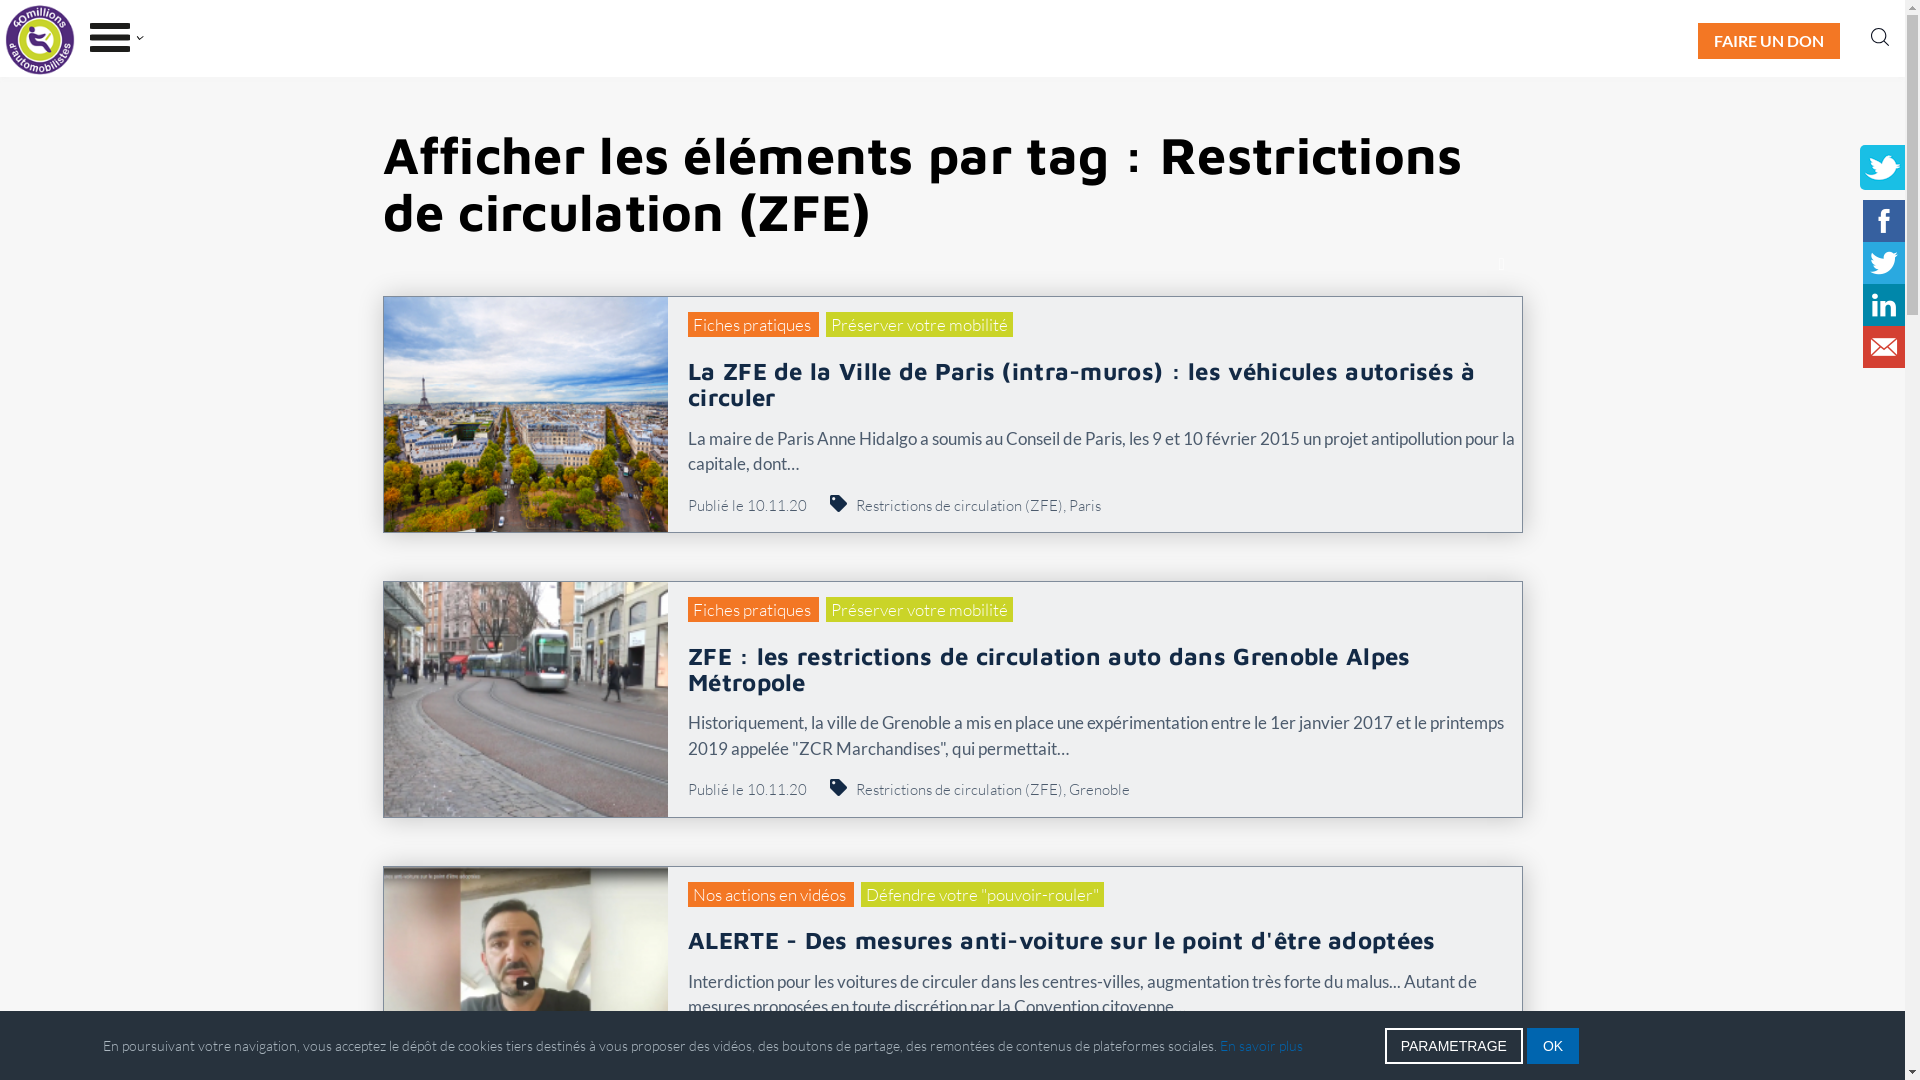 This screenshot has width=1920, height=1080. What do you see at coordinates (38, 41) in the screenshot?
I see `40 Millions d'automobilistes` at bounding box center [38, 41].